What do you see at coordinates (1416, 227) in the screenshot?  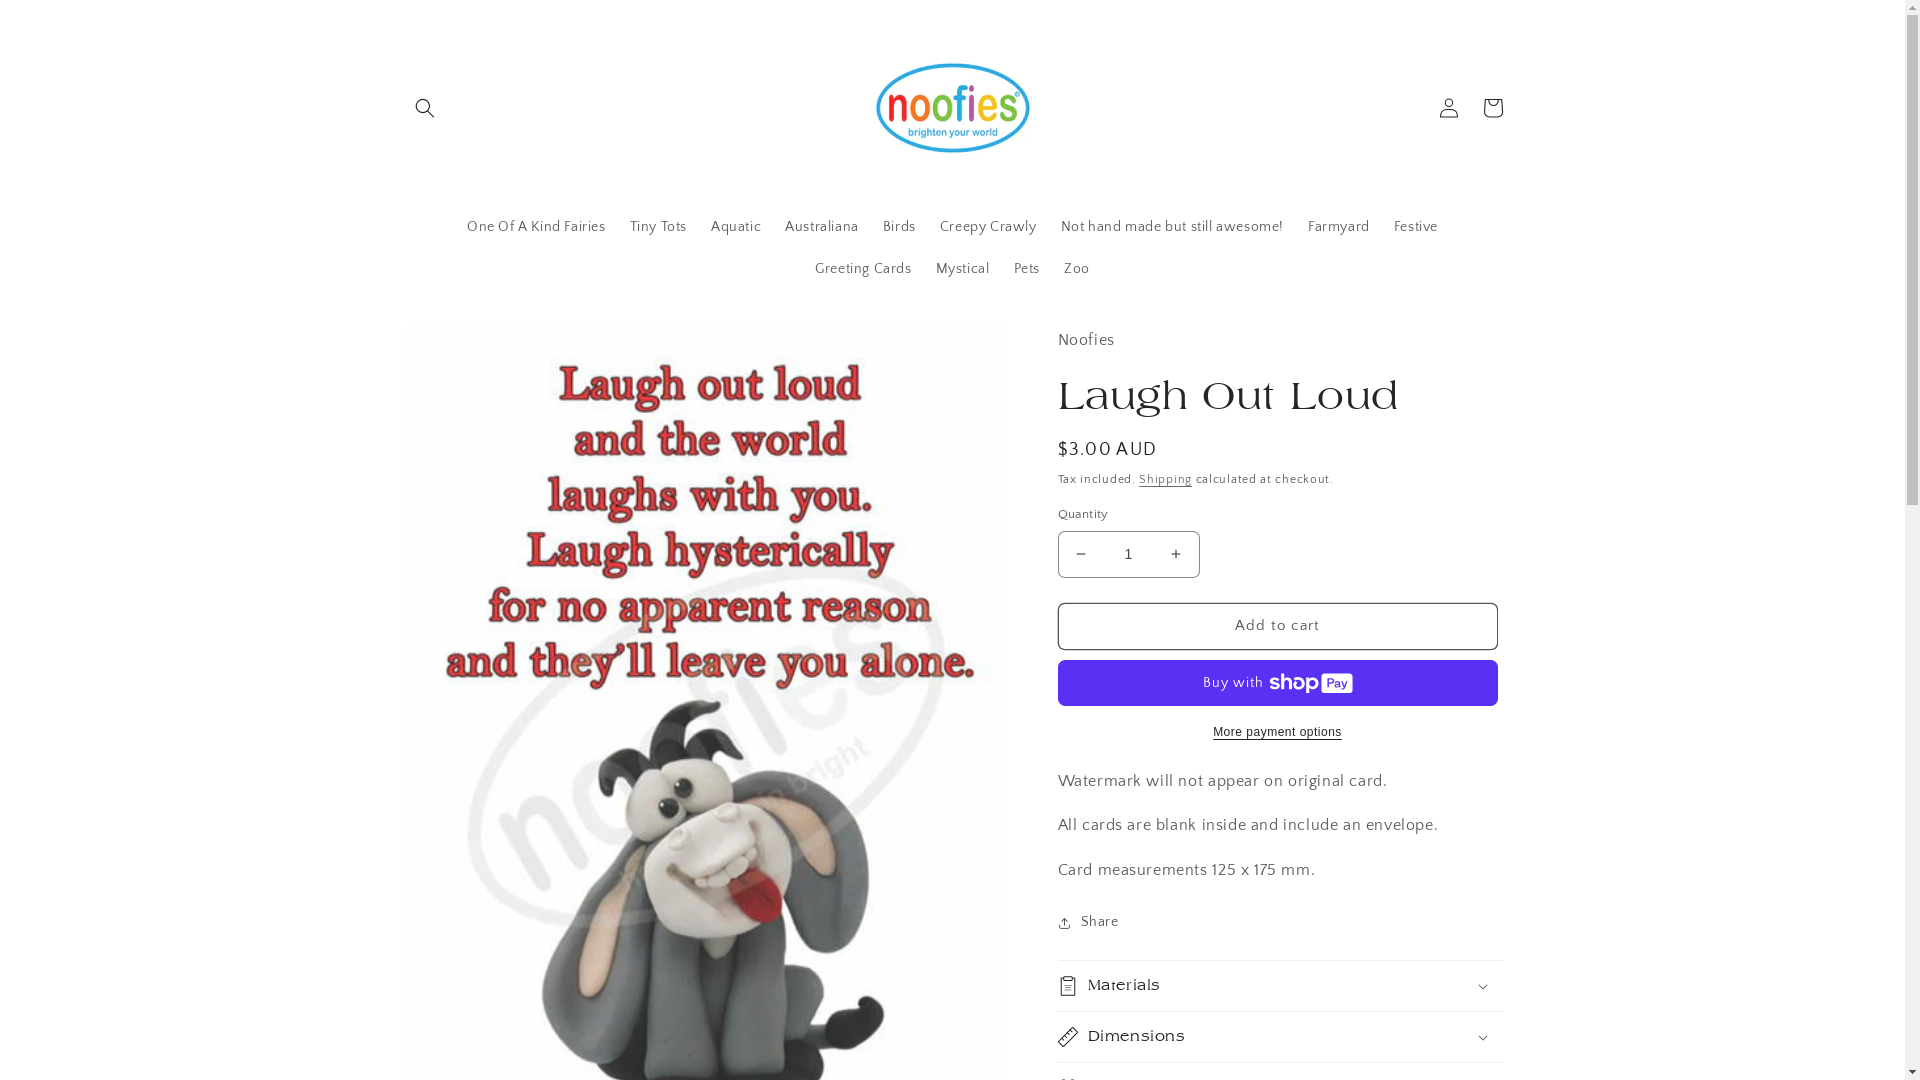 I see `Festive` at bounding box center [1416, 227].